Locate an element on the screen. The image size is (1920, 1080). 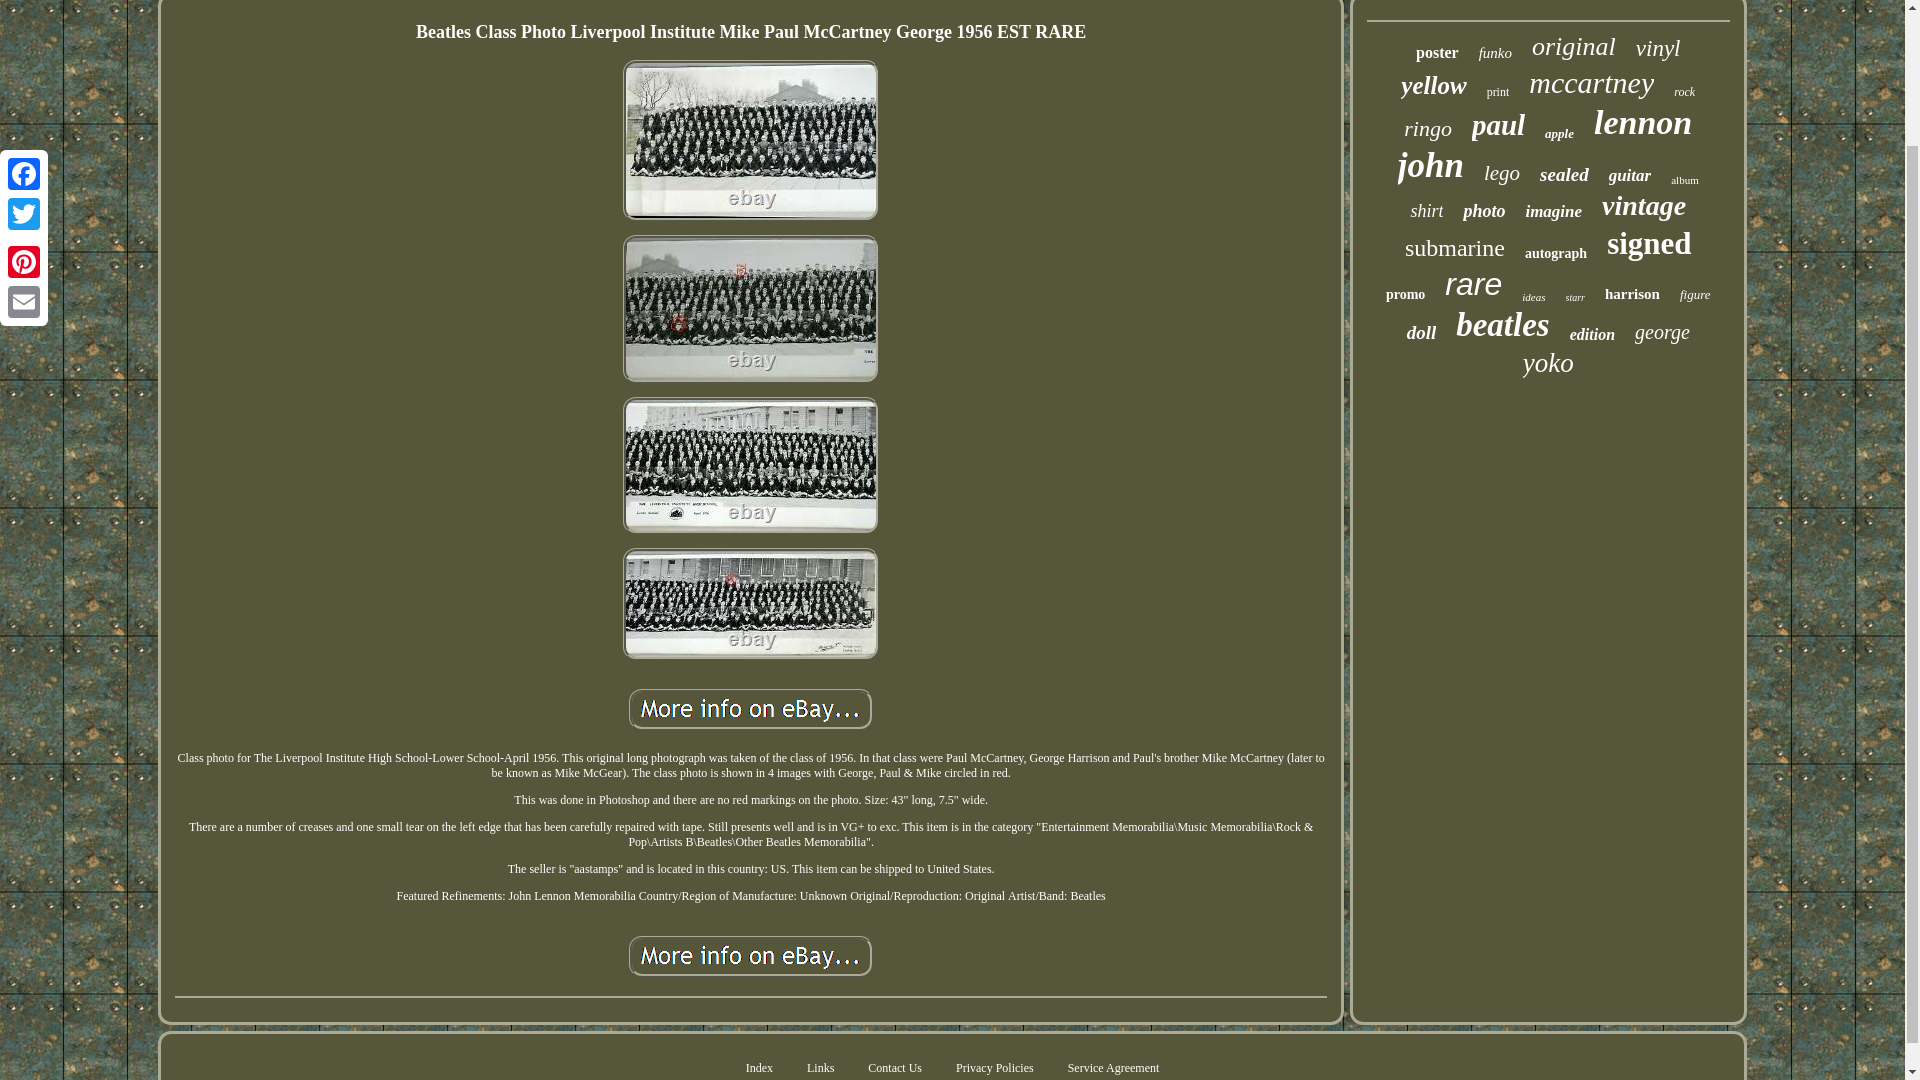
vinyl is located at coordinates (1658, 48).